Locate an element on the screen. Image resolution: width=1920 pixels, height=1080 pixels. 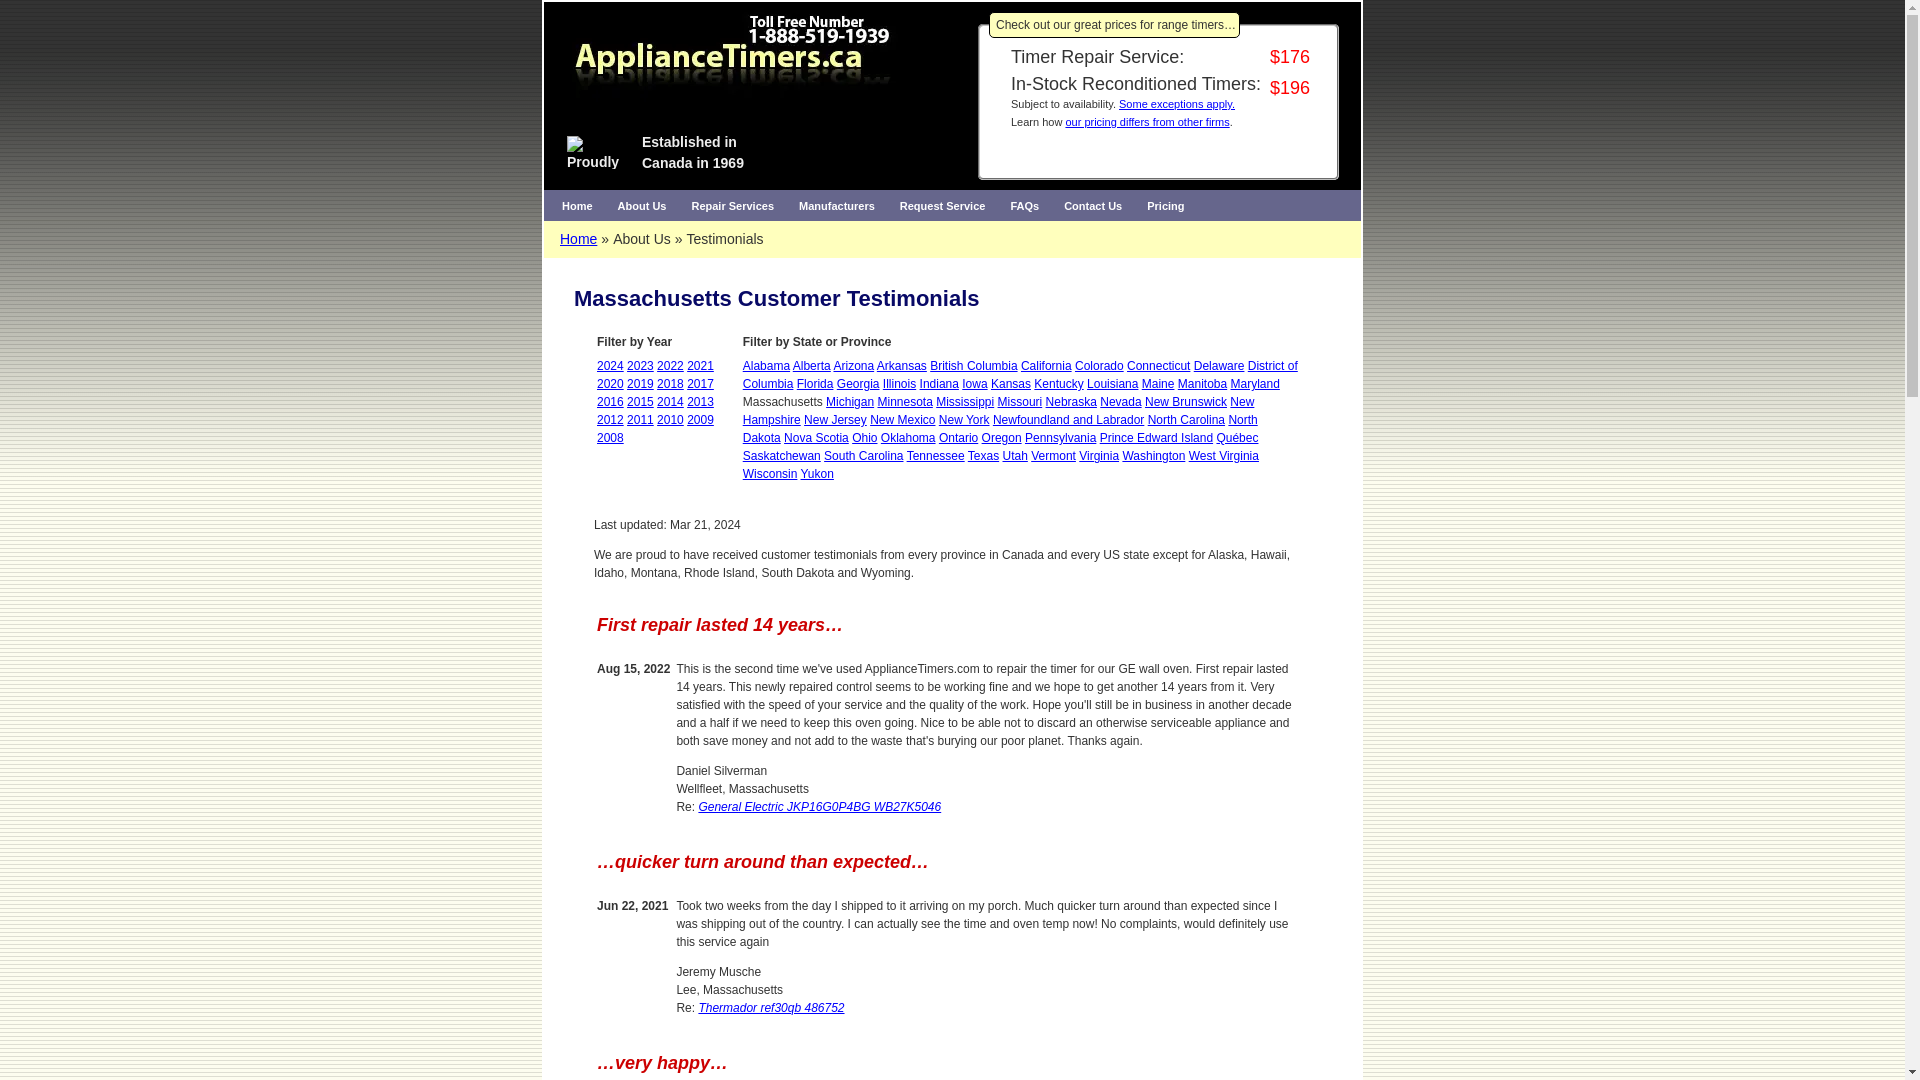
Review special pricing is located at coordinates (1176, 104).